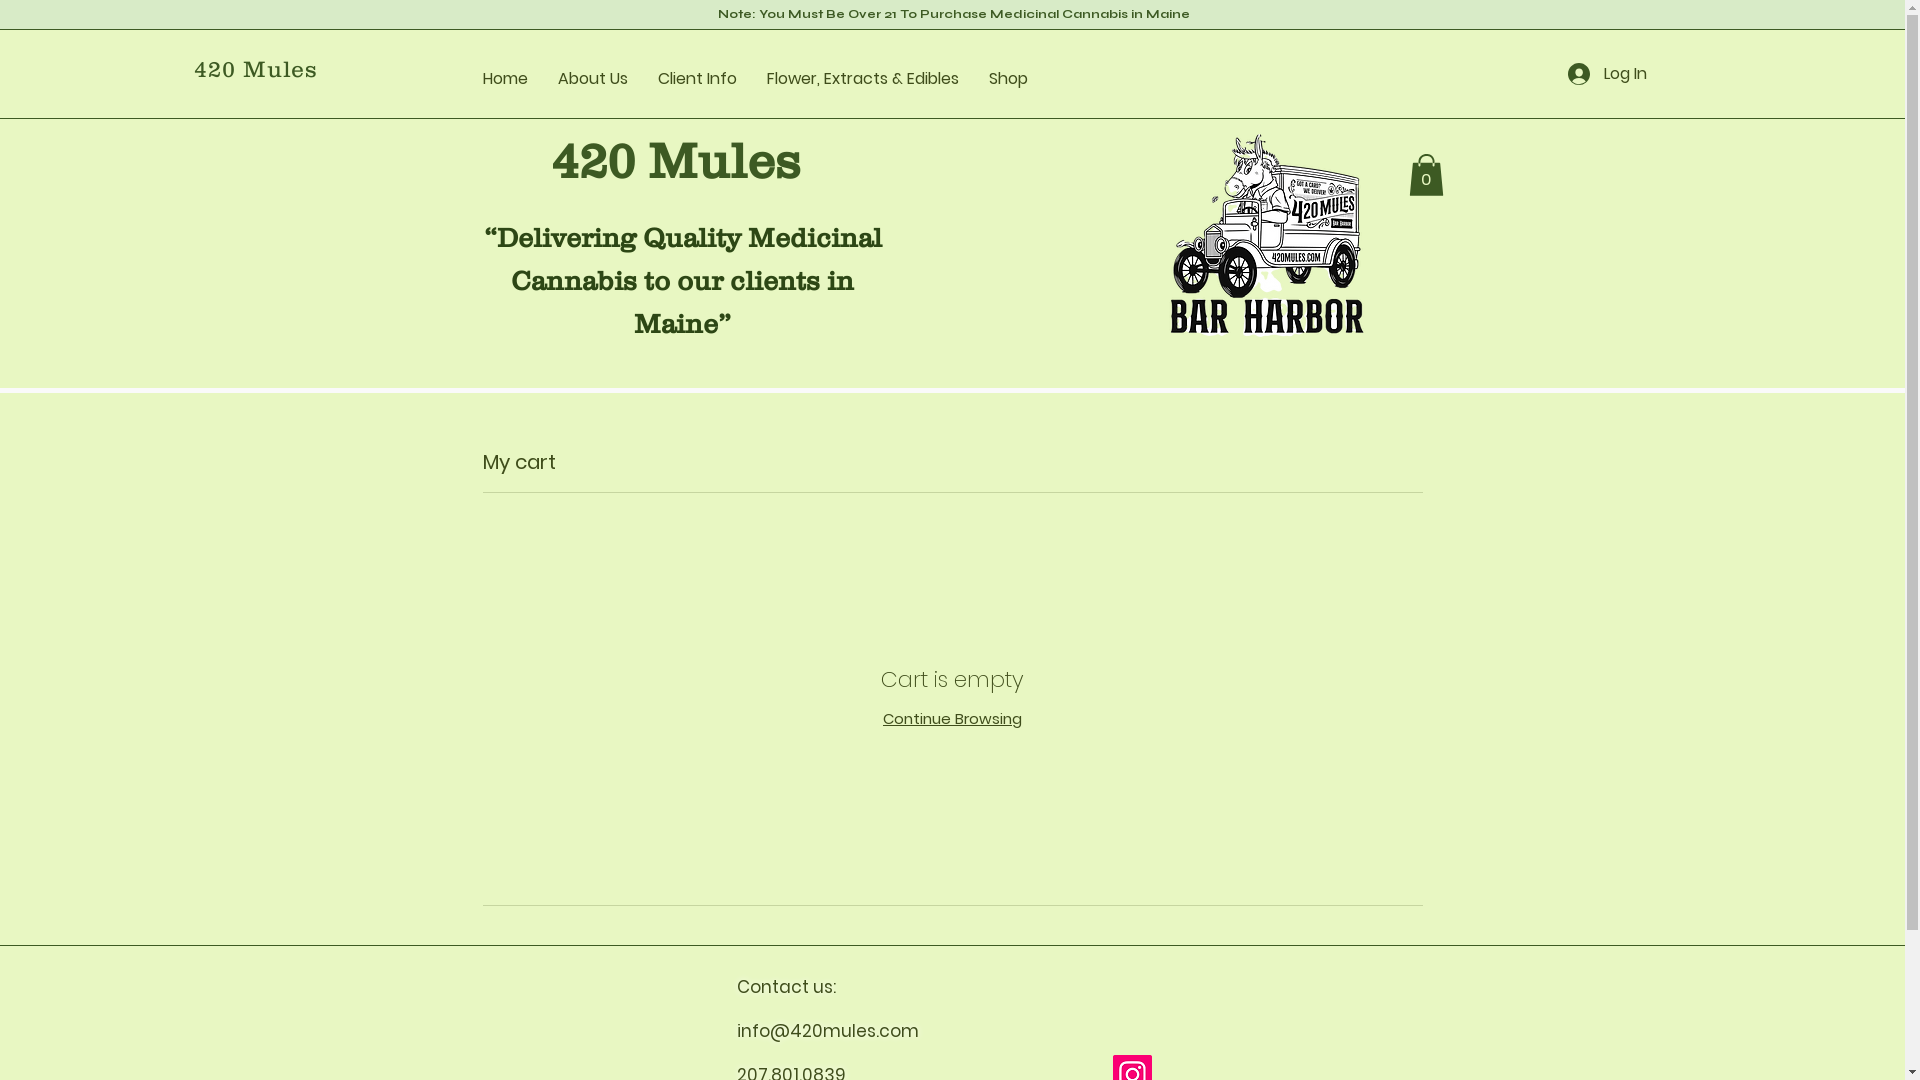 This screenshot has width=1920, height=1080. I want to click on 420 Mules, so click(256, 69).